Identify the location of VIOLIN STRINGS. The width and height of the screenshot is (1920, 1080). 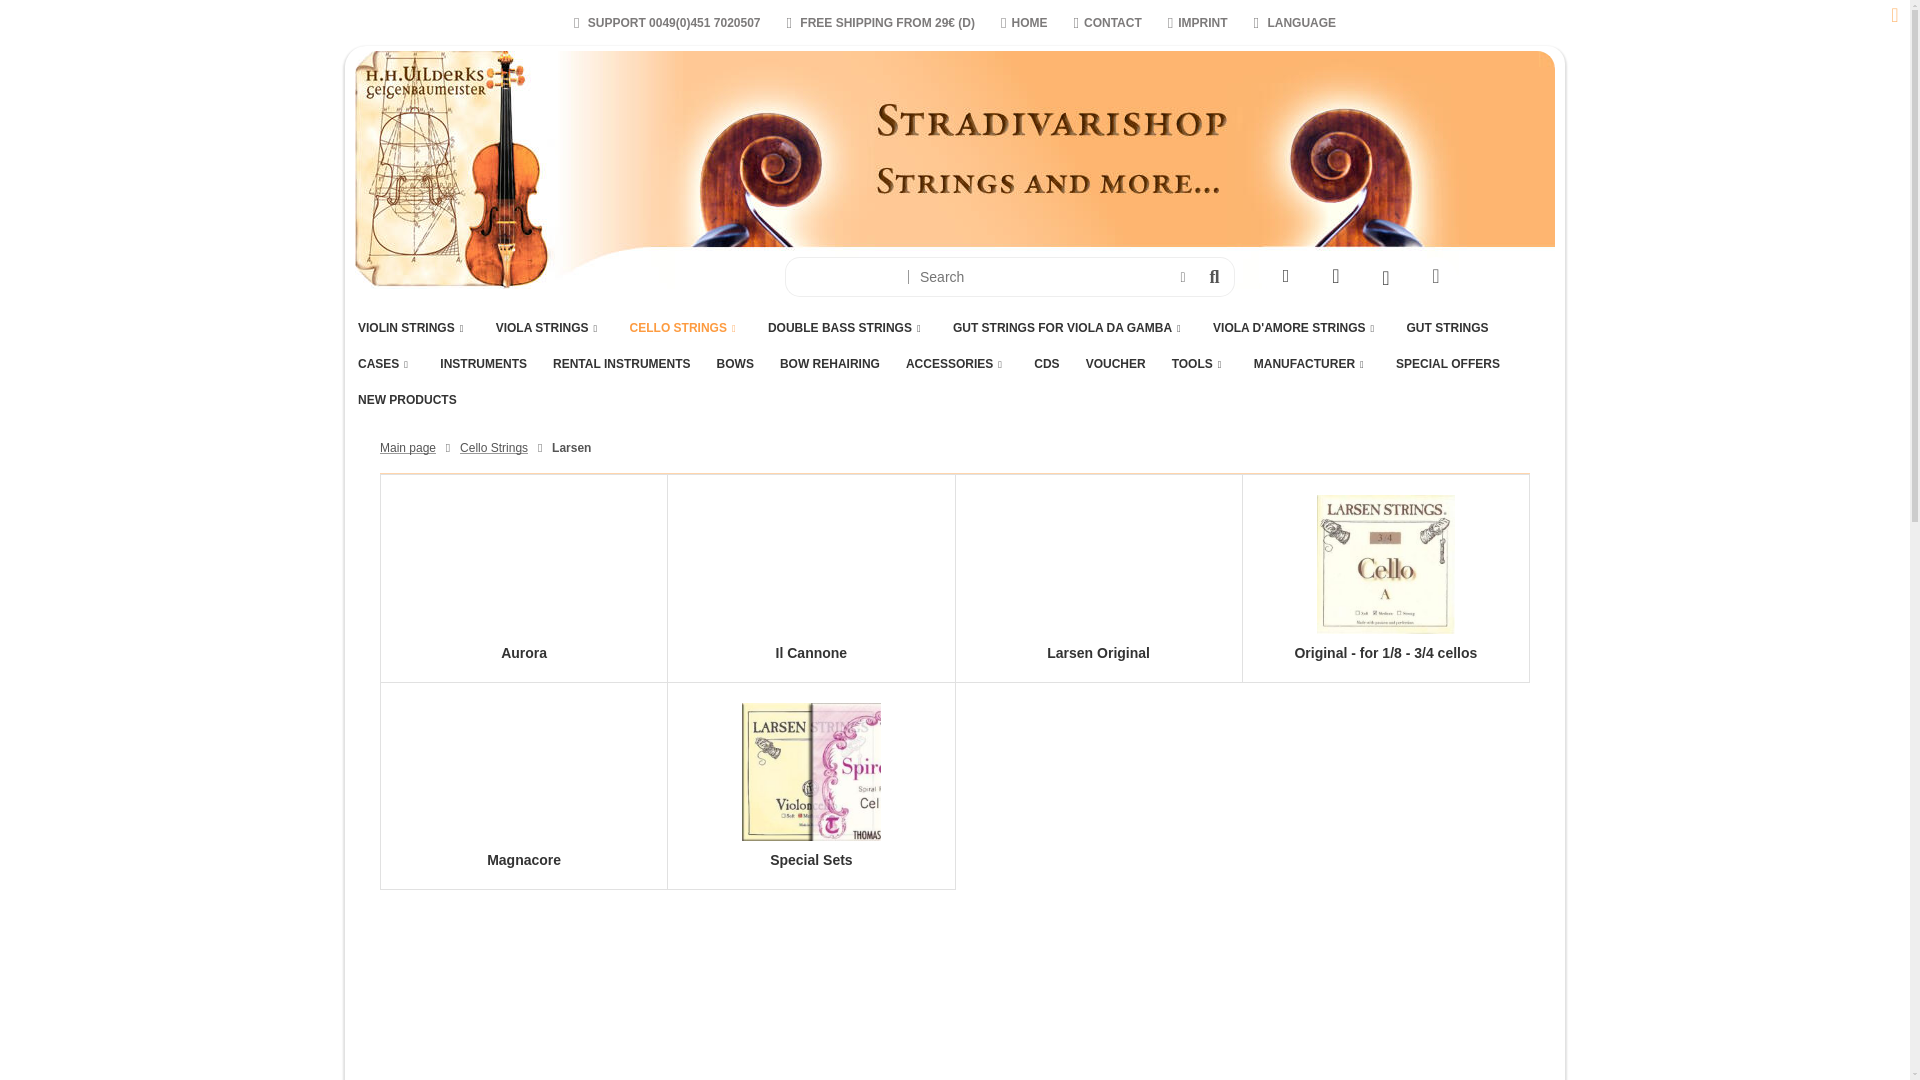
(414, 328).